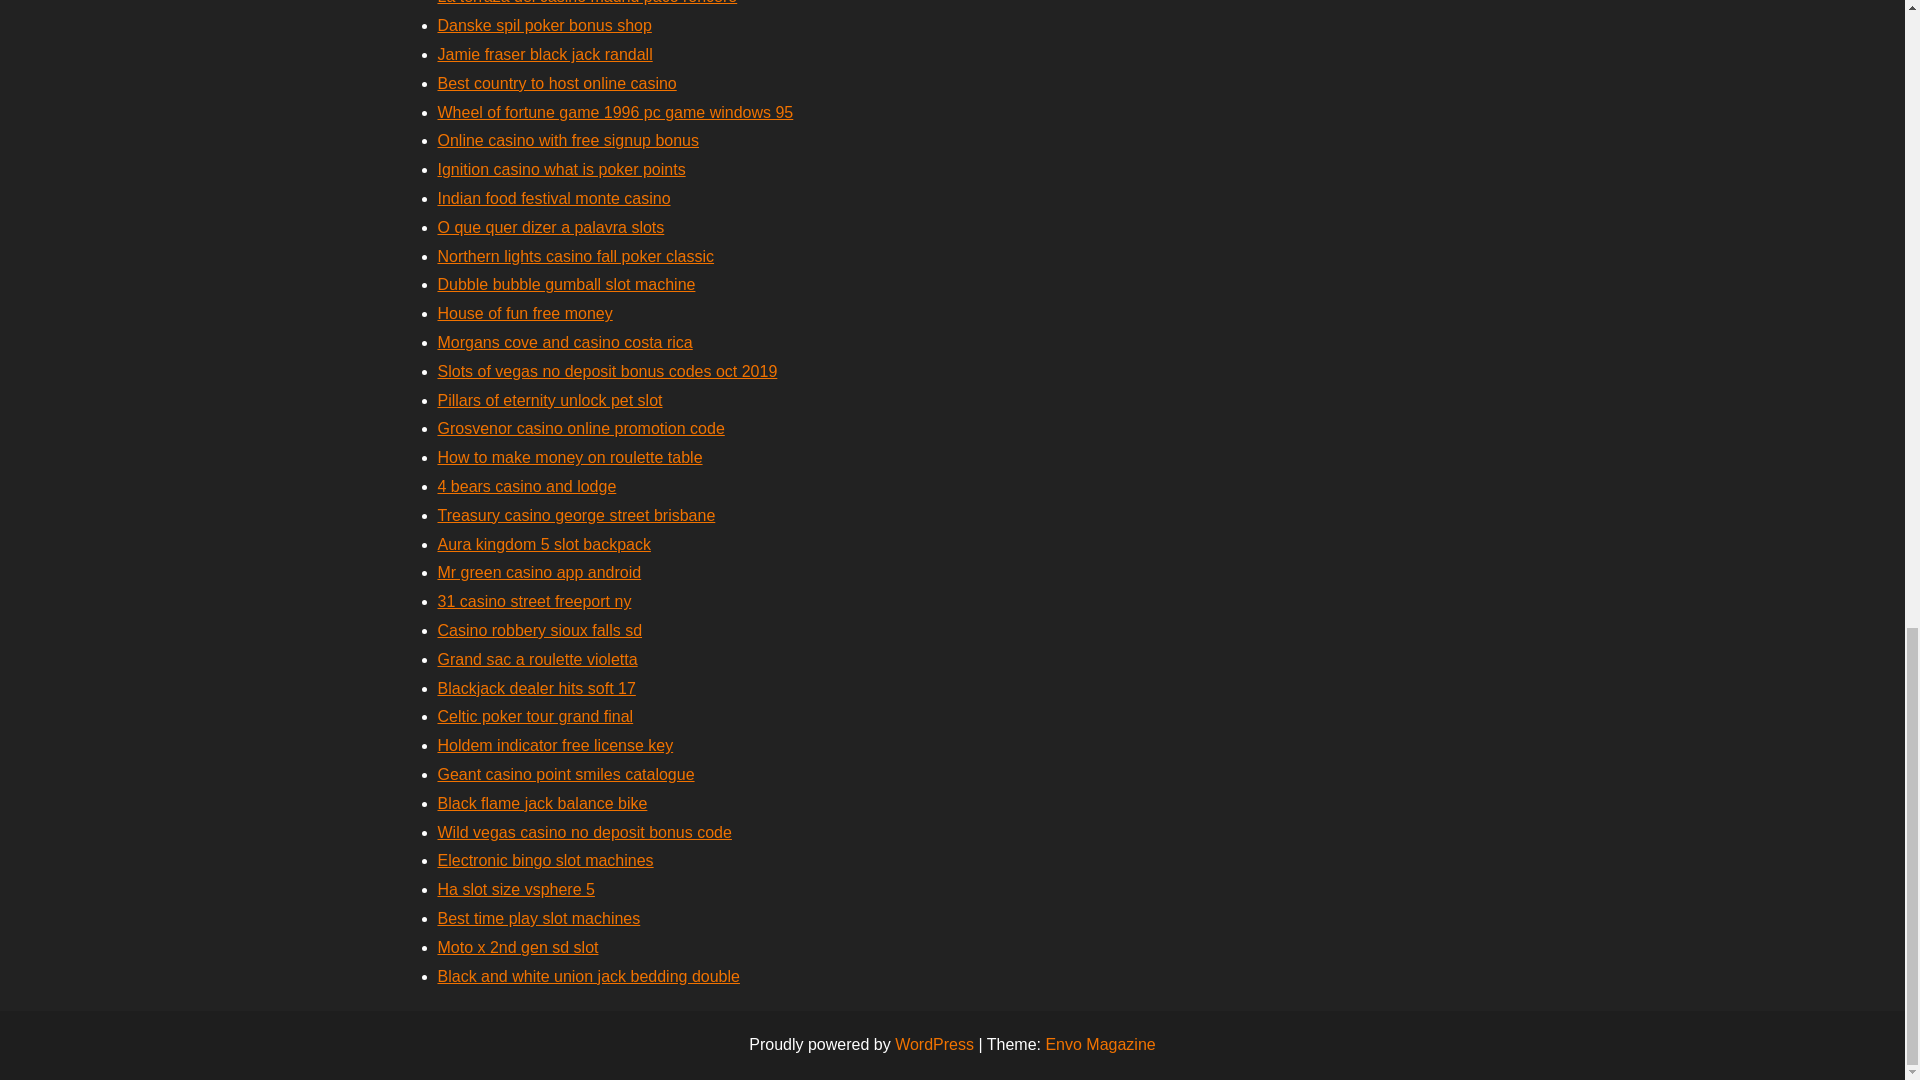 This screenshot has height=1080, width=1920. What do you see at coordinates (550, 400) in the screenshot?
I see `Pillars of eternity unlock pet slot` at bounding box center [550, 400].